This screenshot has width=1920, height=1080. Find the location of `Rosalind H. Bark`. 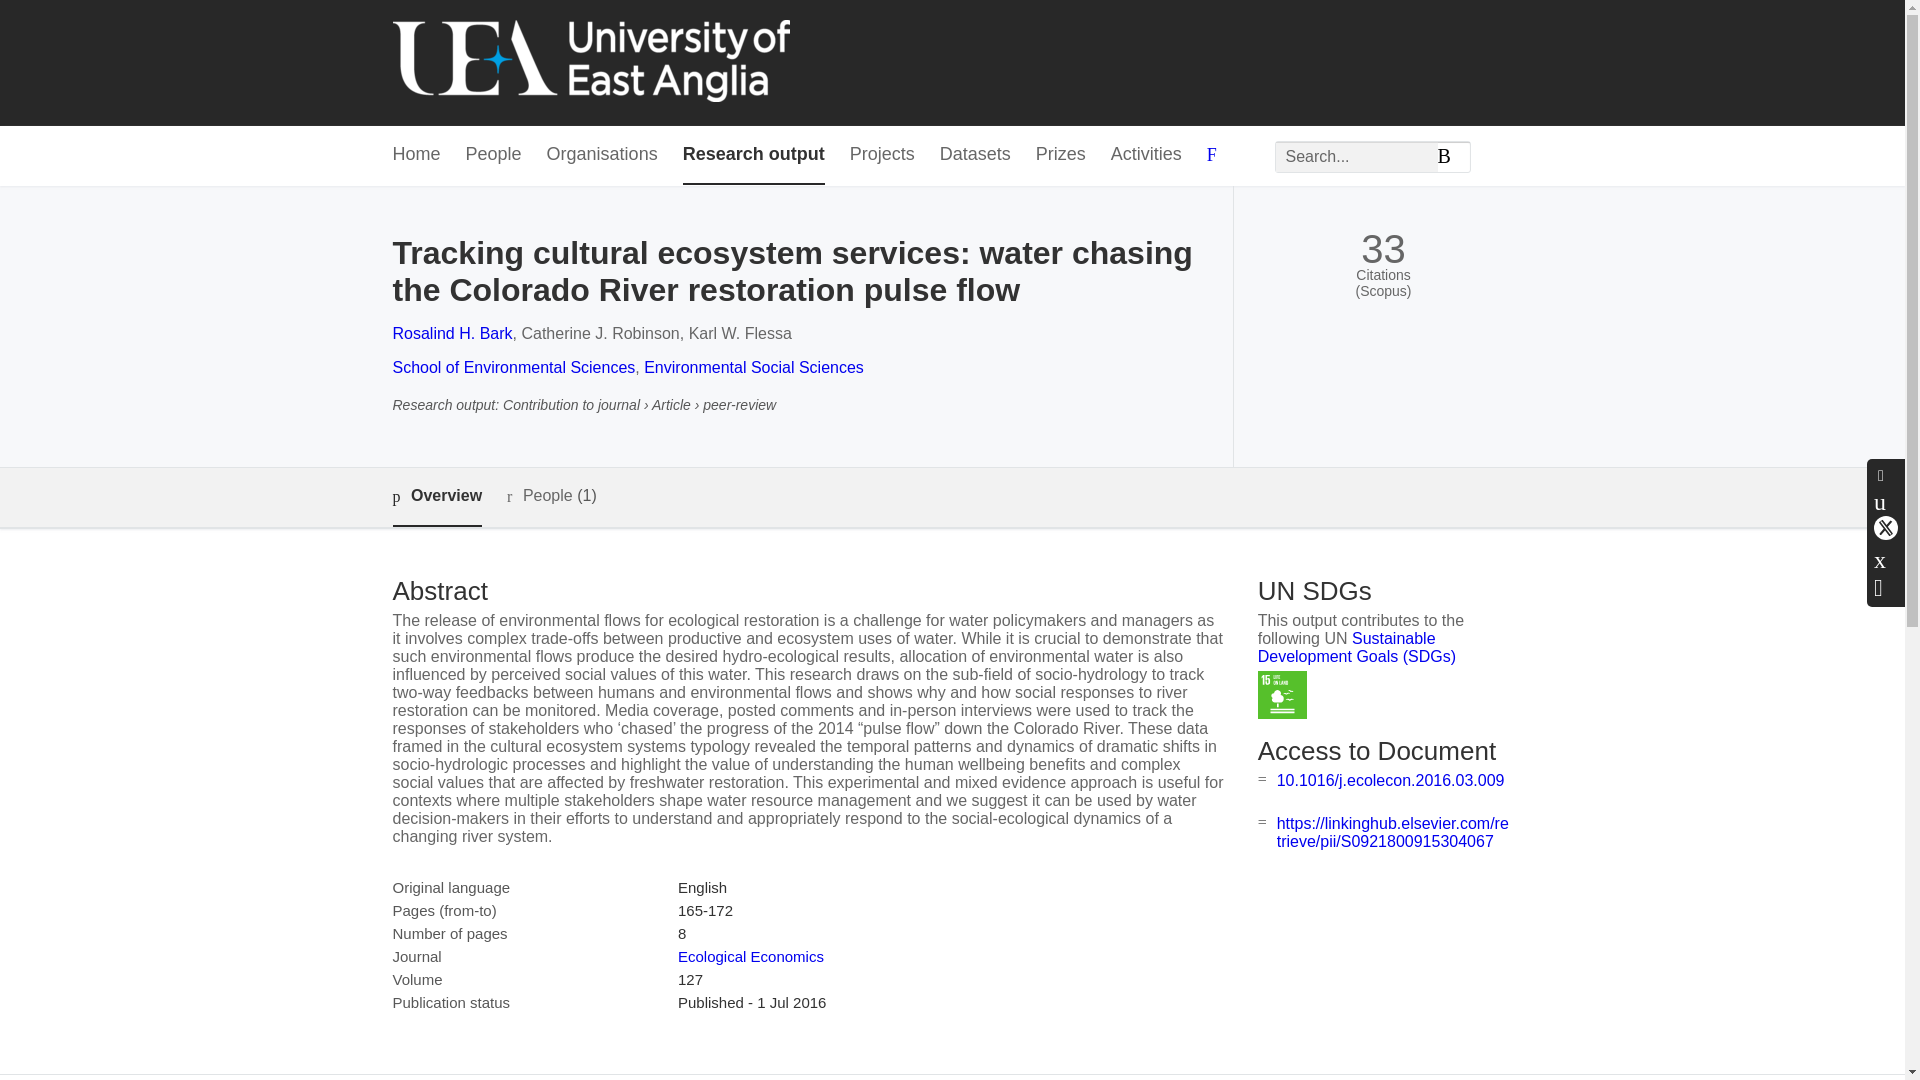

Rosalind H. Bark is located at coordinates (452, 334).